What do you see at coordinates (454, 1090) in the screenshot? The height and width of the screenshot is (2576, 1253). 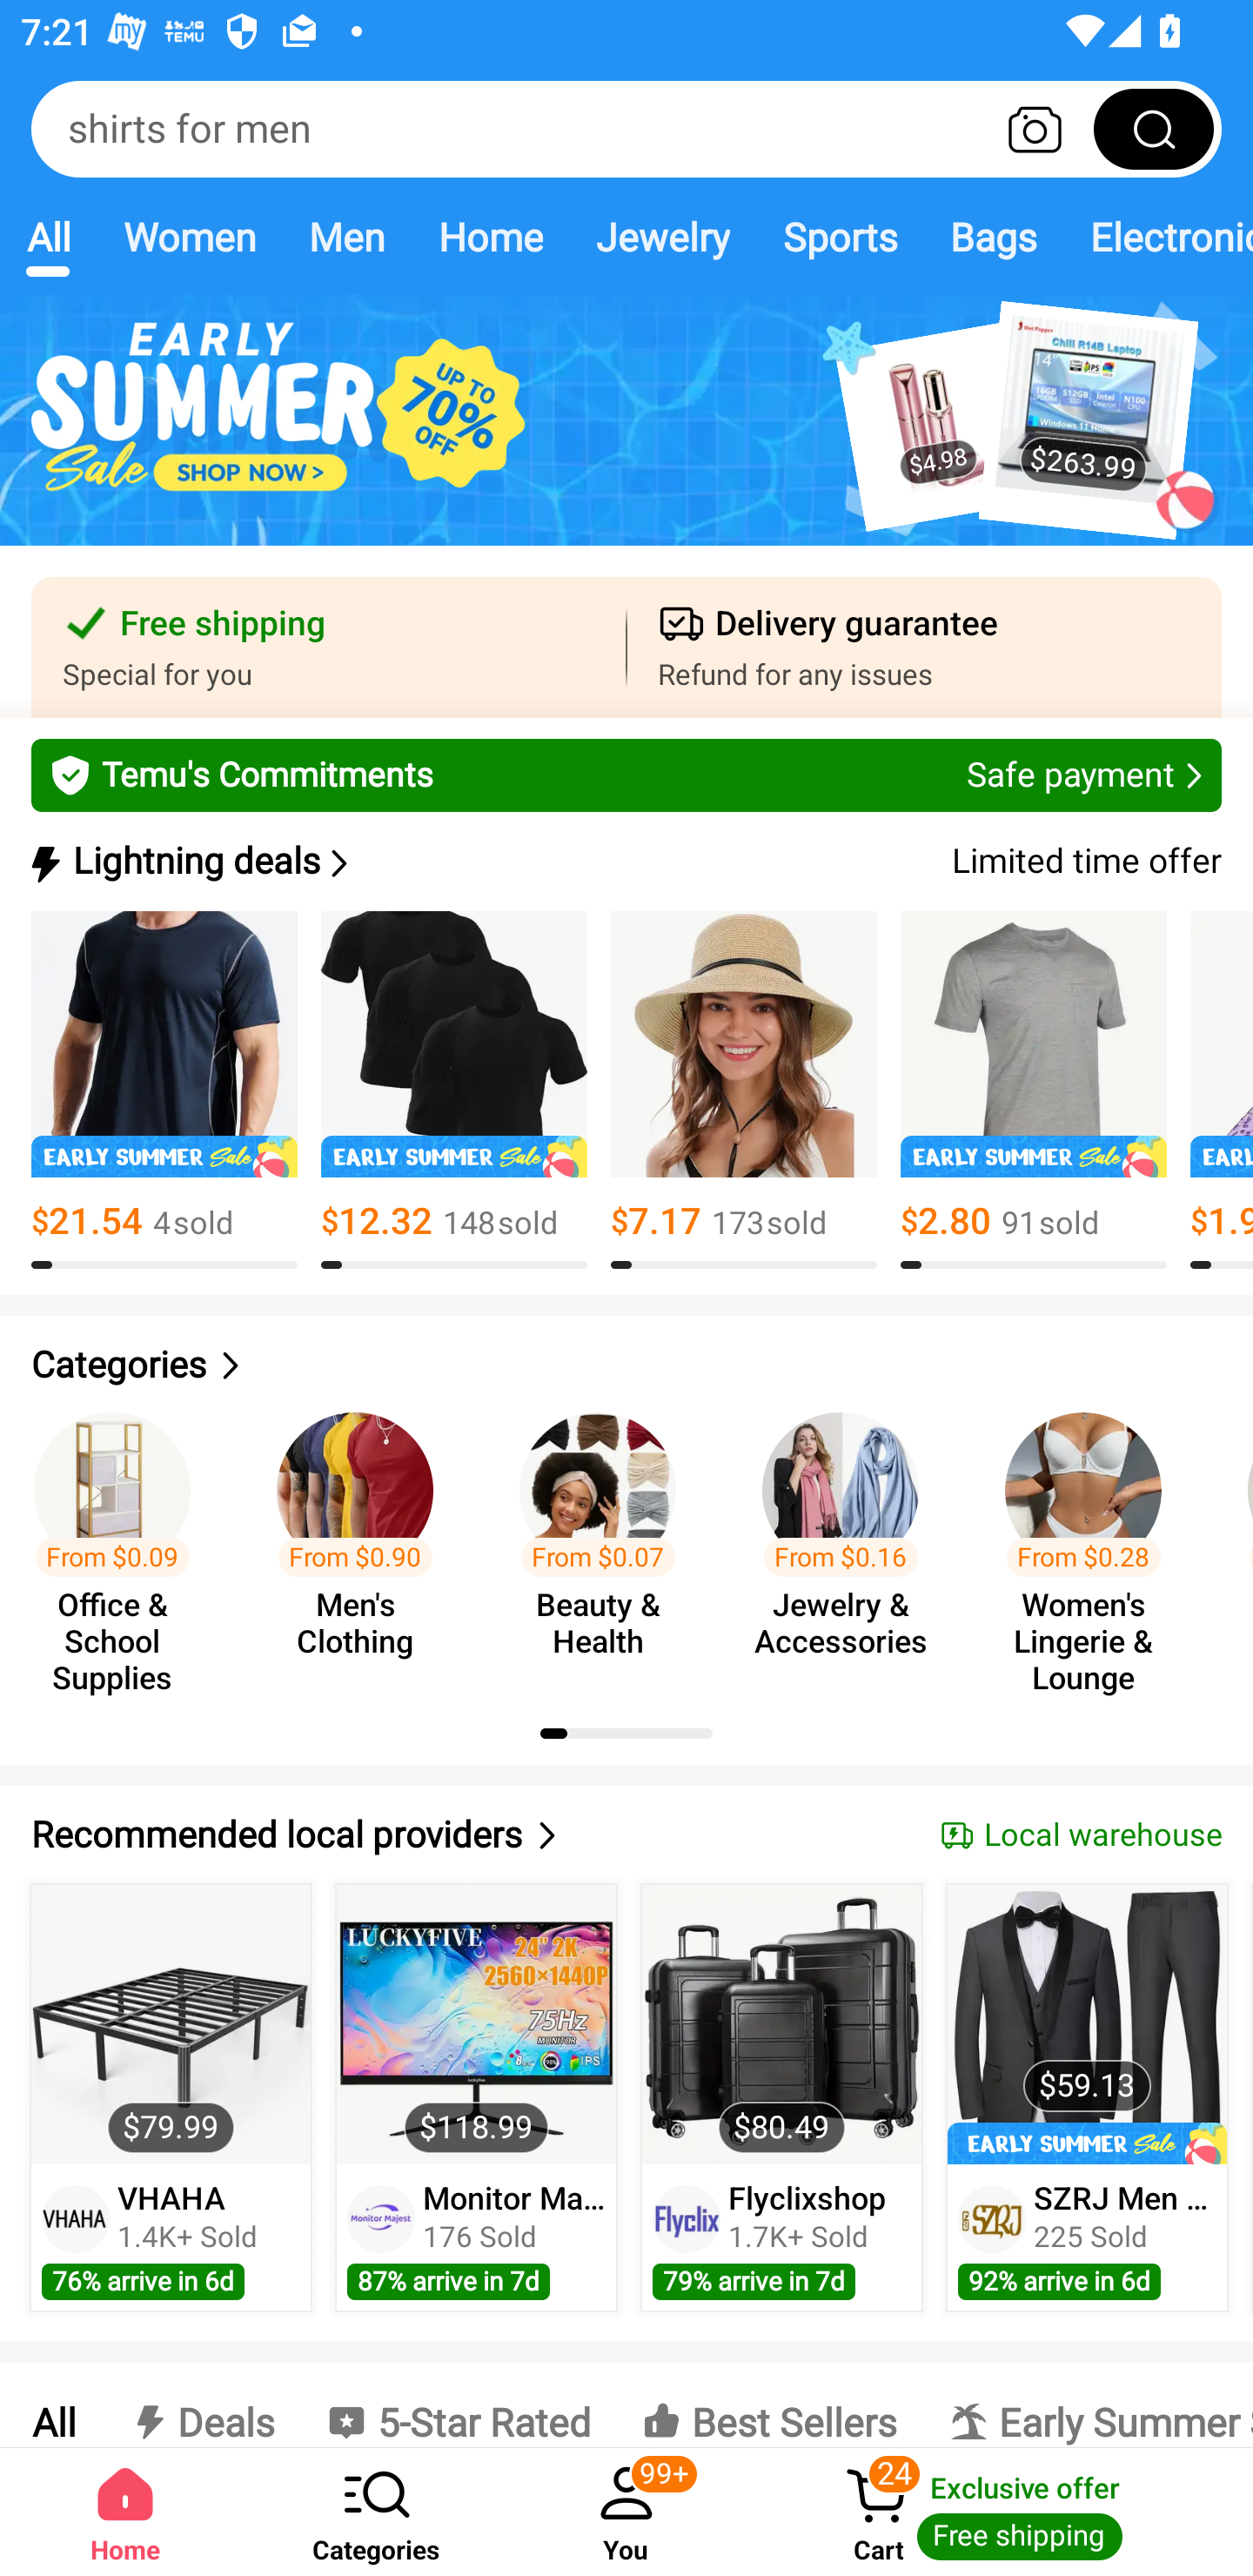 I see `$12.32 148￼sold 8.0` at bounding box center [454, 1090].